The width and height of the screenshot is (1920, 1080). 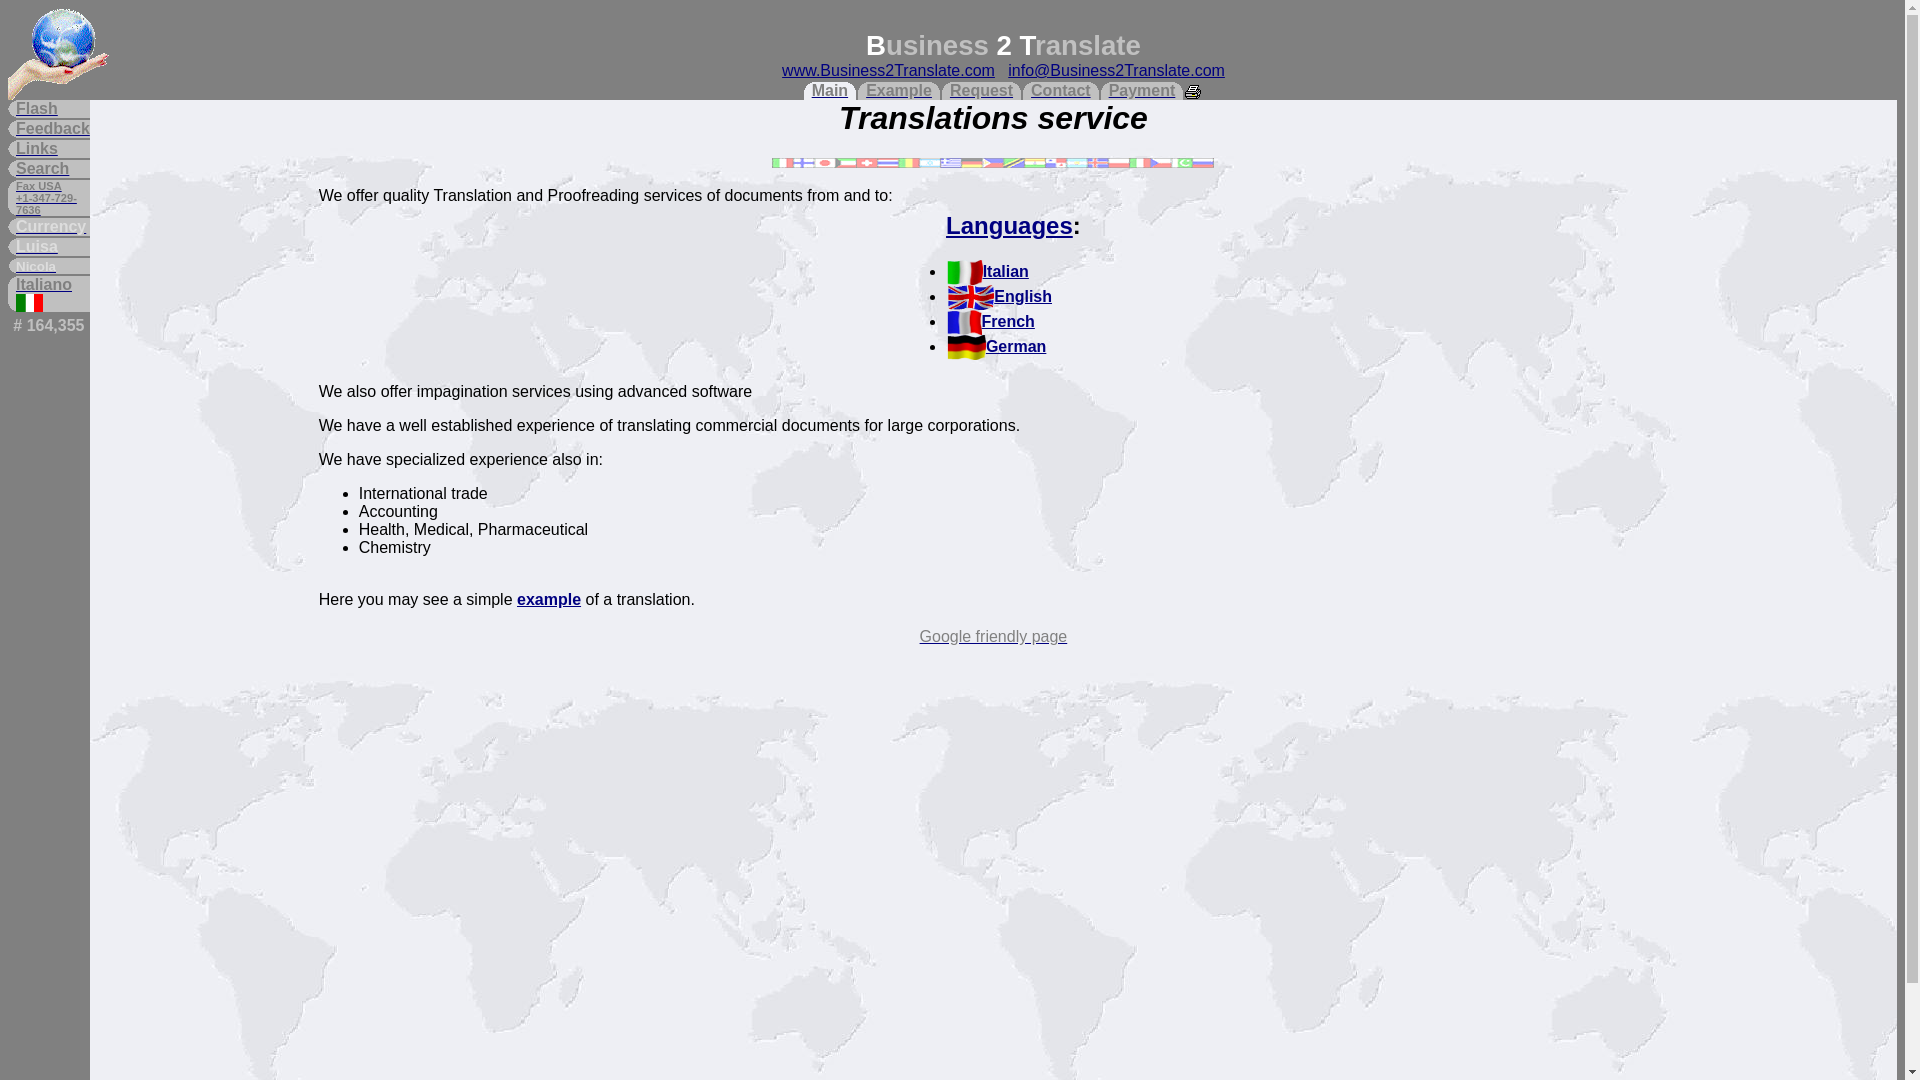 What do you see at coordinates (898, 91) in the screenshot?
I see `Example` at bounding box center [898, 91].